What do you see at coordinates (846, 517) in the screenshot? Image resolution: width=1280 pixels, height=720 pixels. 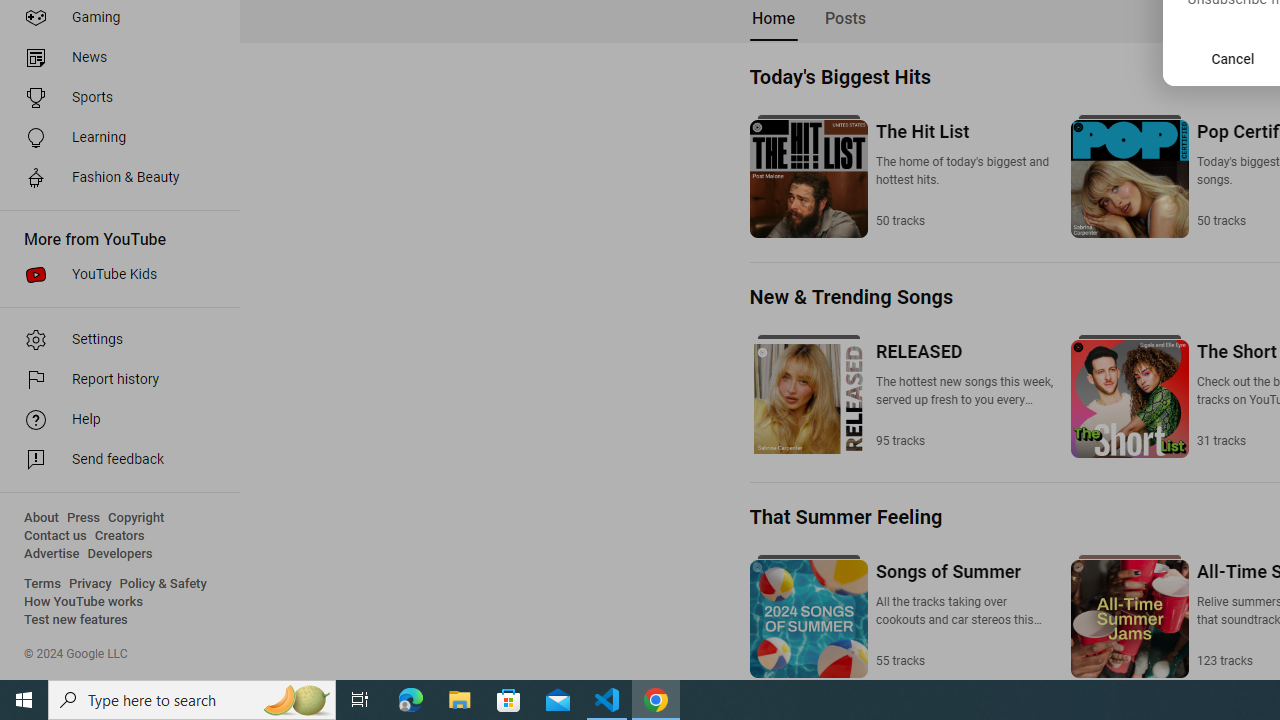 I see `That Summer Feeling` at bounding box center [846, 517].